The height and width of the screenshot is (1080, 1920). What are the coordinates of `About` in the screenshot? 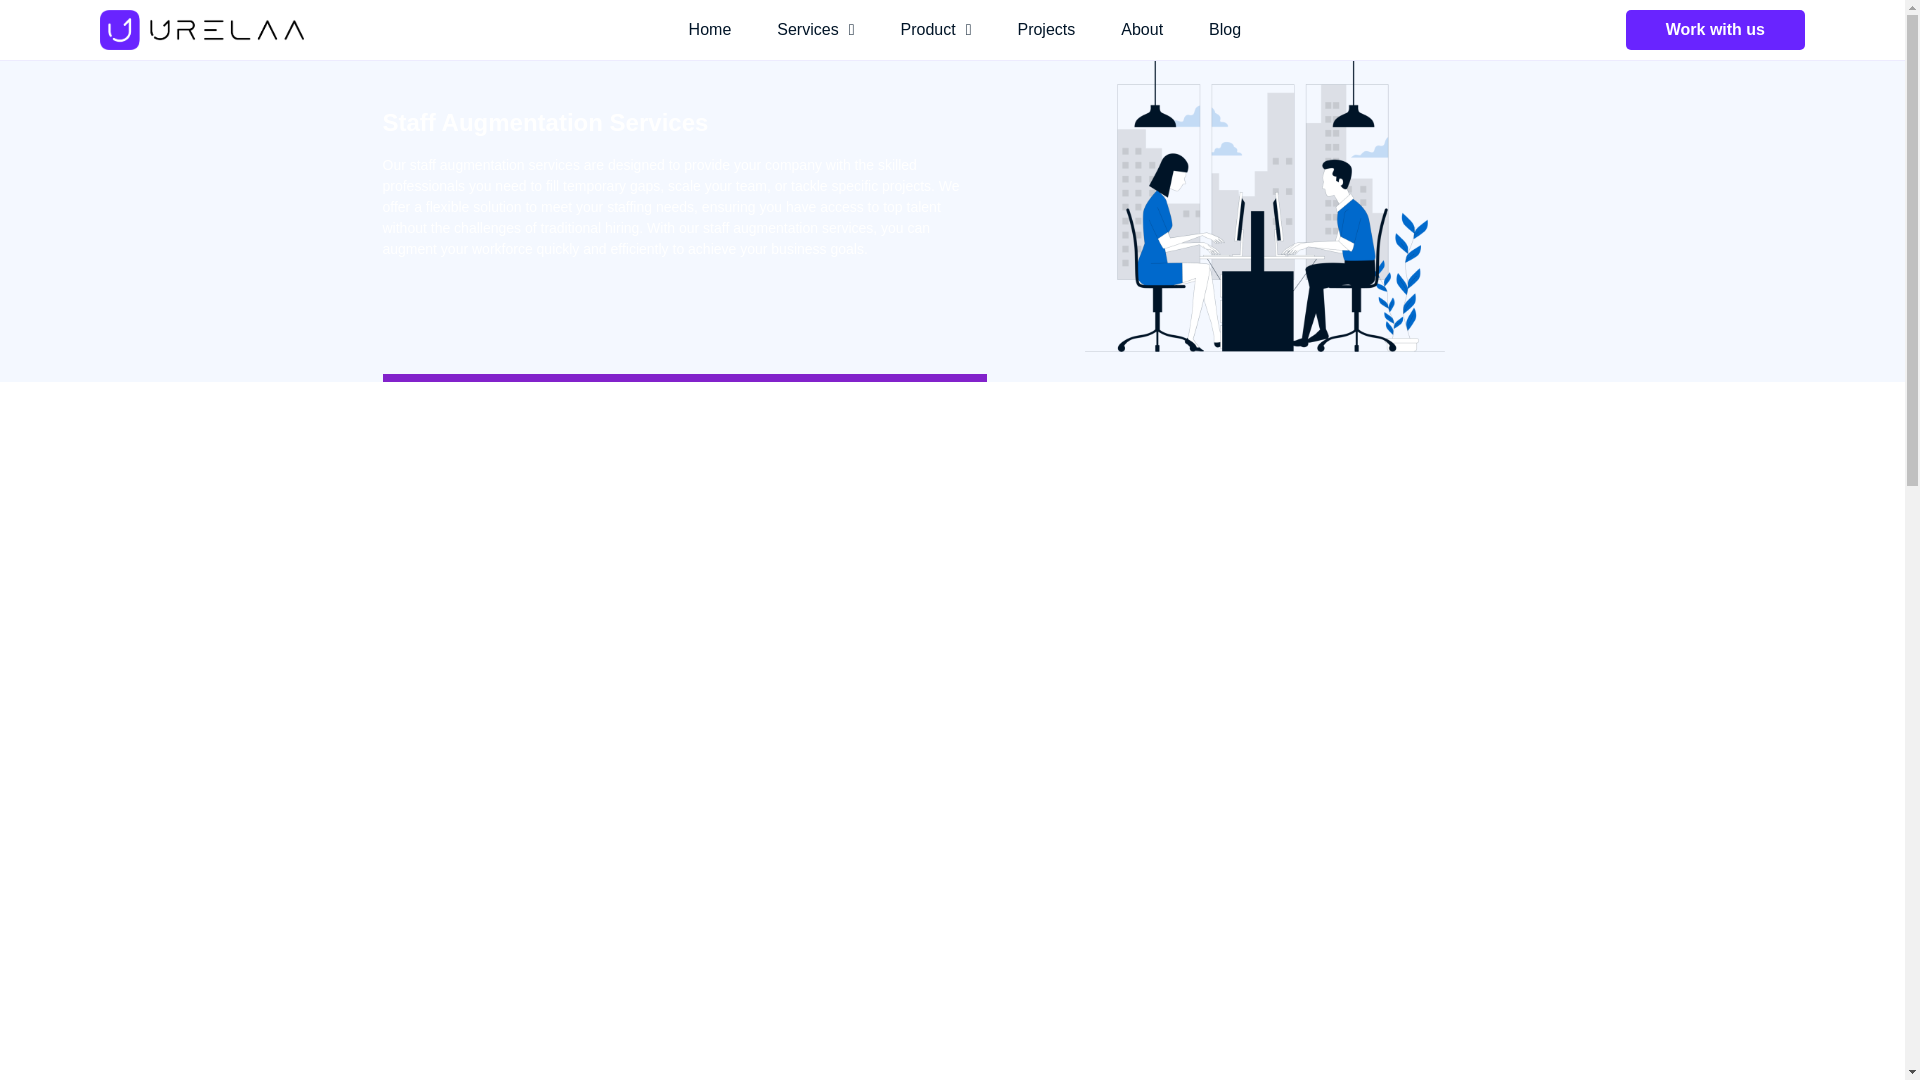 It's located at (1142, 30).